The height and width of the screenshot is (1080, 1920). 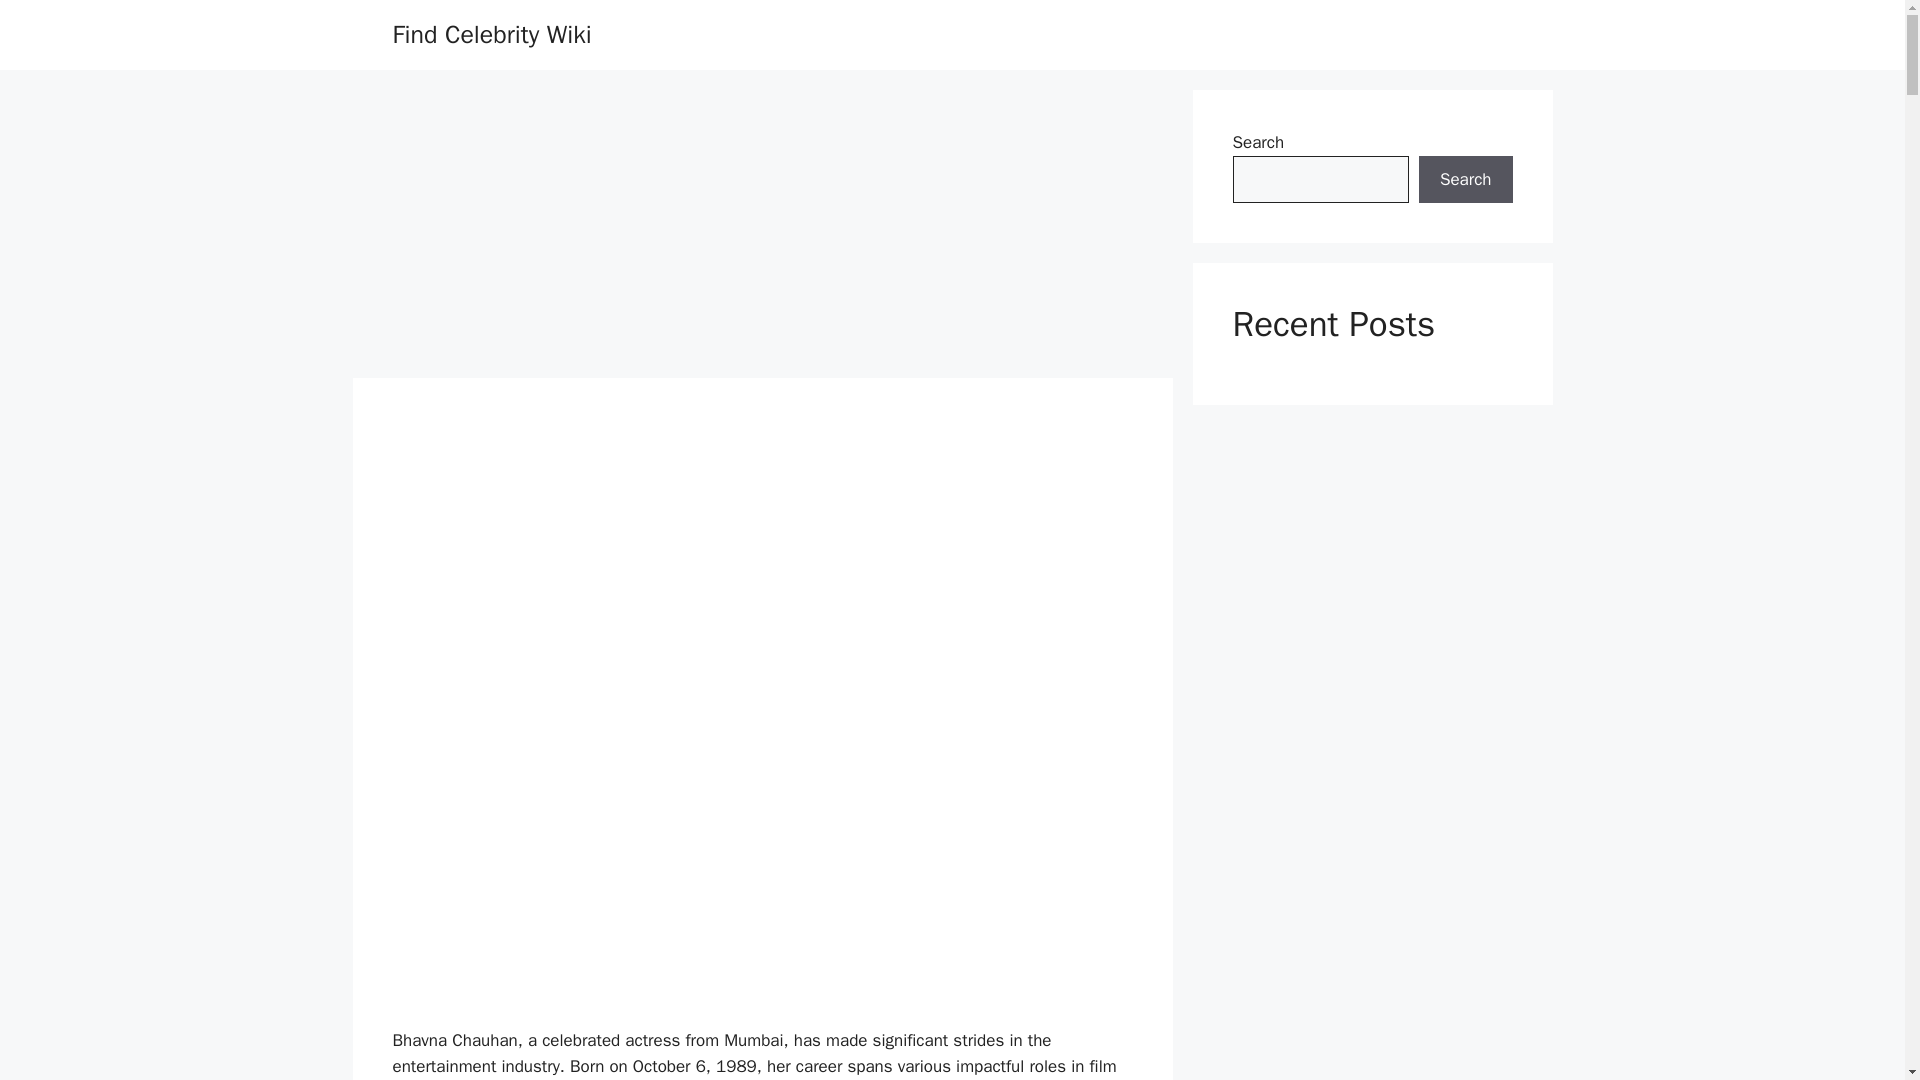 I want to click on Advertisement, so click(x=762, y=592).